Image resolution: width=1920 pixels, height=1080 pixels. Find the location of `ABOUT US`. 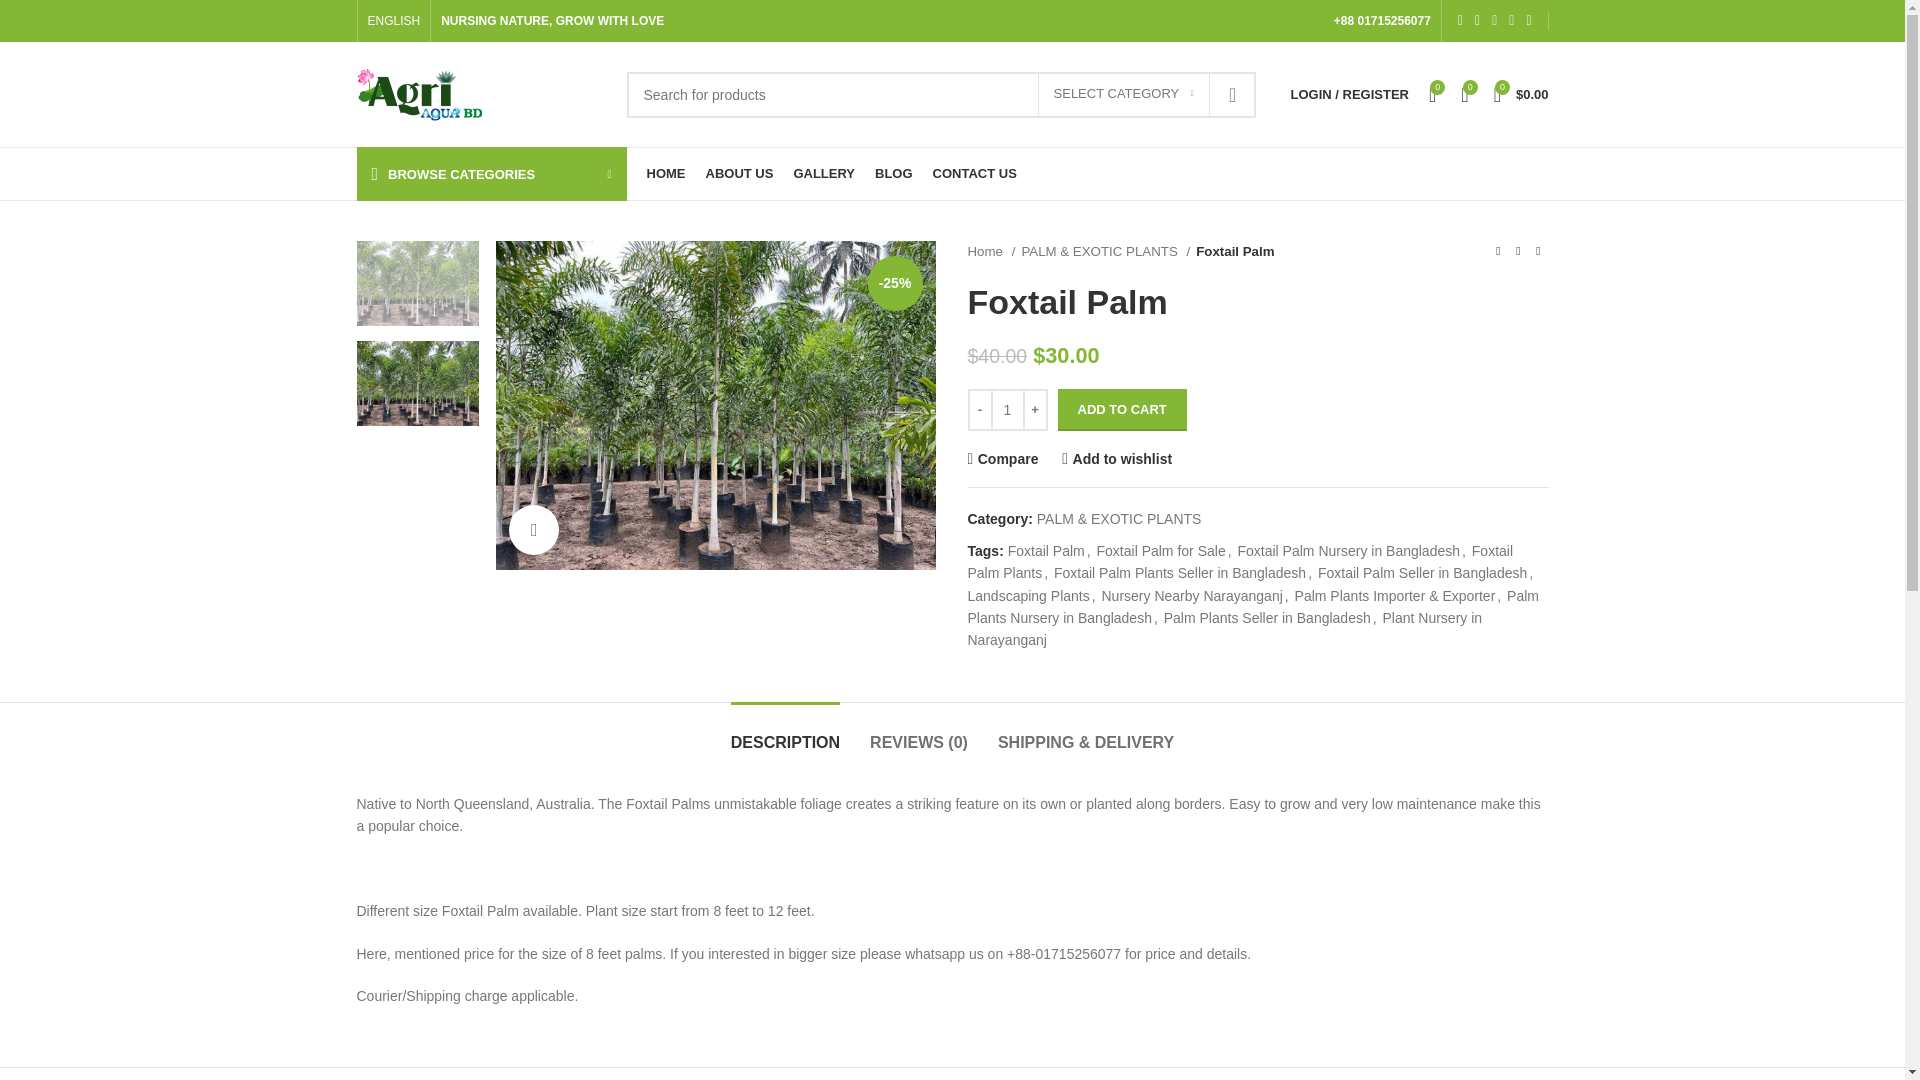

ABOUT US is located at coordinates (740, 174).